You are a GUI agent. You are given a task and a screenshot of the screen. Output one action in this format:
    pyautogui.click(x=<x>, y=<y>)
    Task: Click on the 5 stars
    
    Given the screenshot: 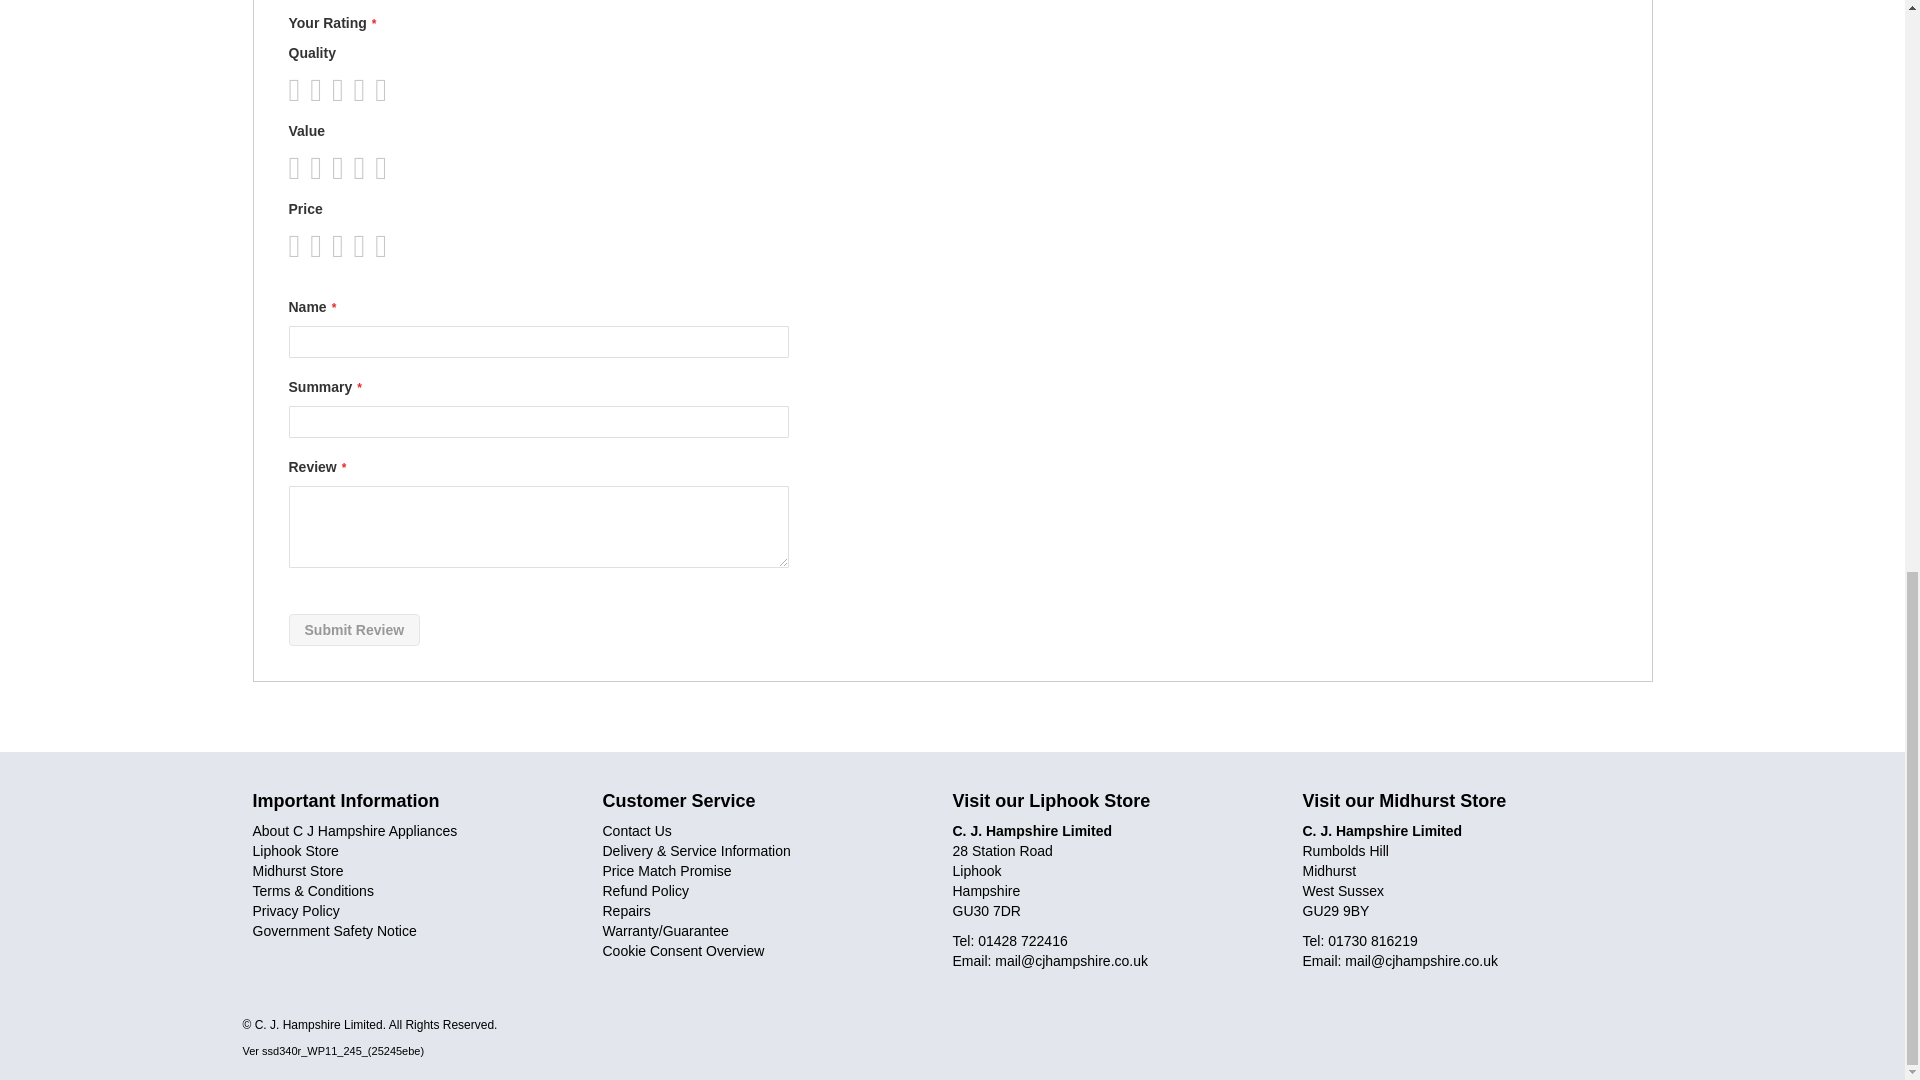 What is the action you would take?
    pyautogui.click(x=342, y=90)
    